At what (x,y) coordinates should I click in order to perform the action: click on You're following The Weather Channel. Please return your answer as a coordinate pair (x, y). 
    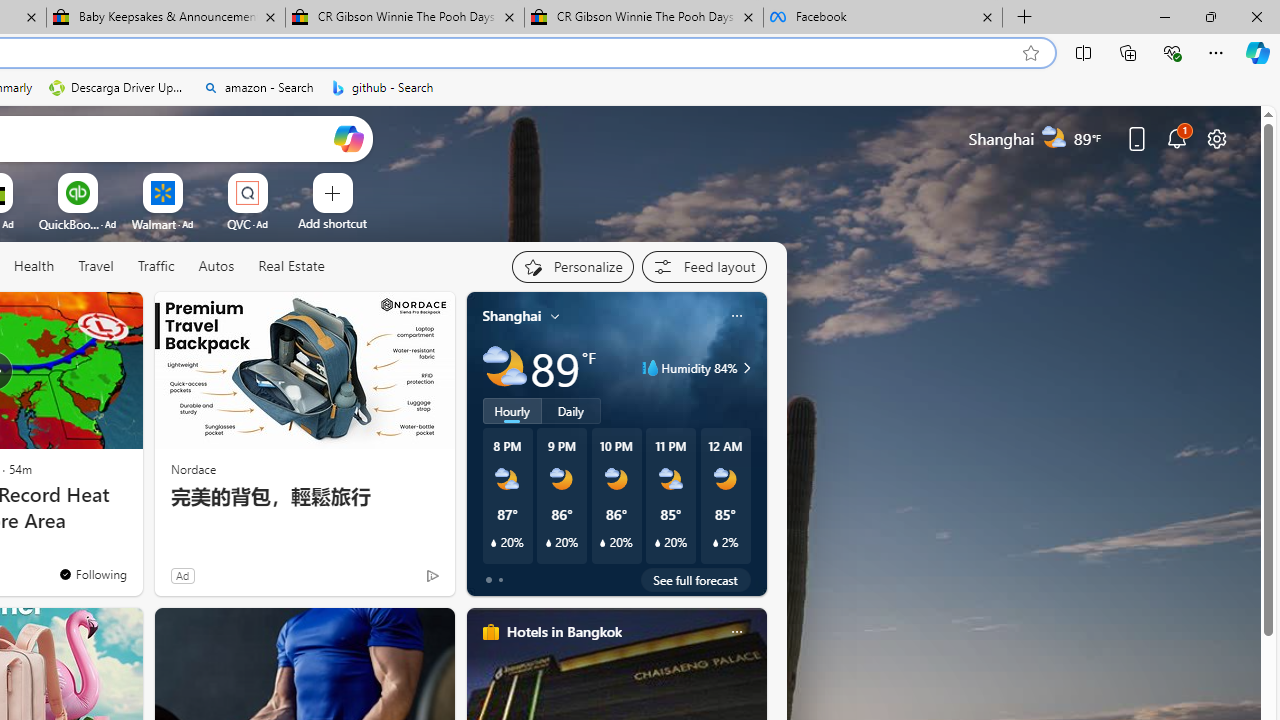
    Looking at the image, I should click on (92, 573).